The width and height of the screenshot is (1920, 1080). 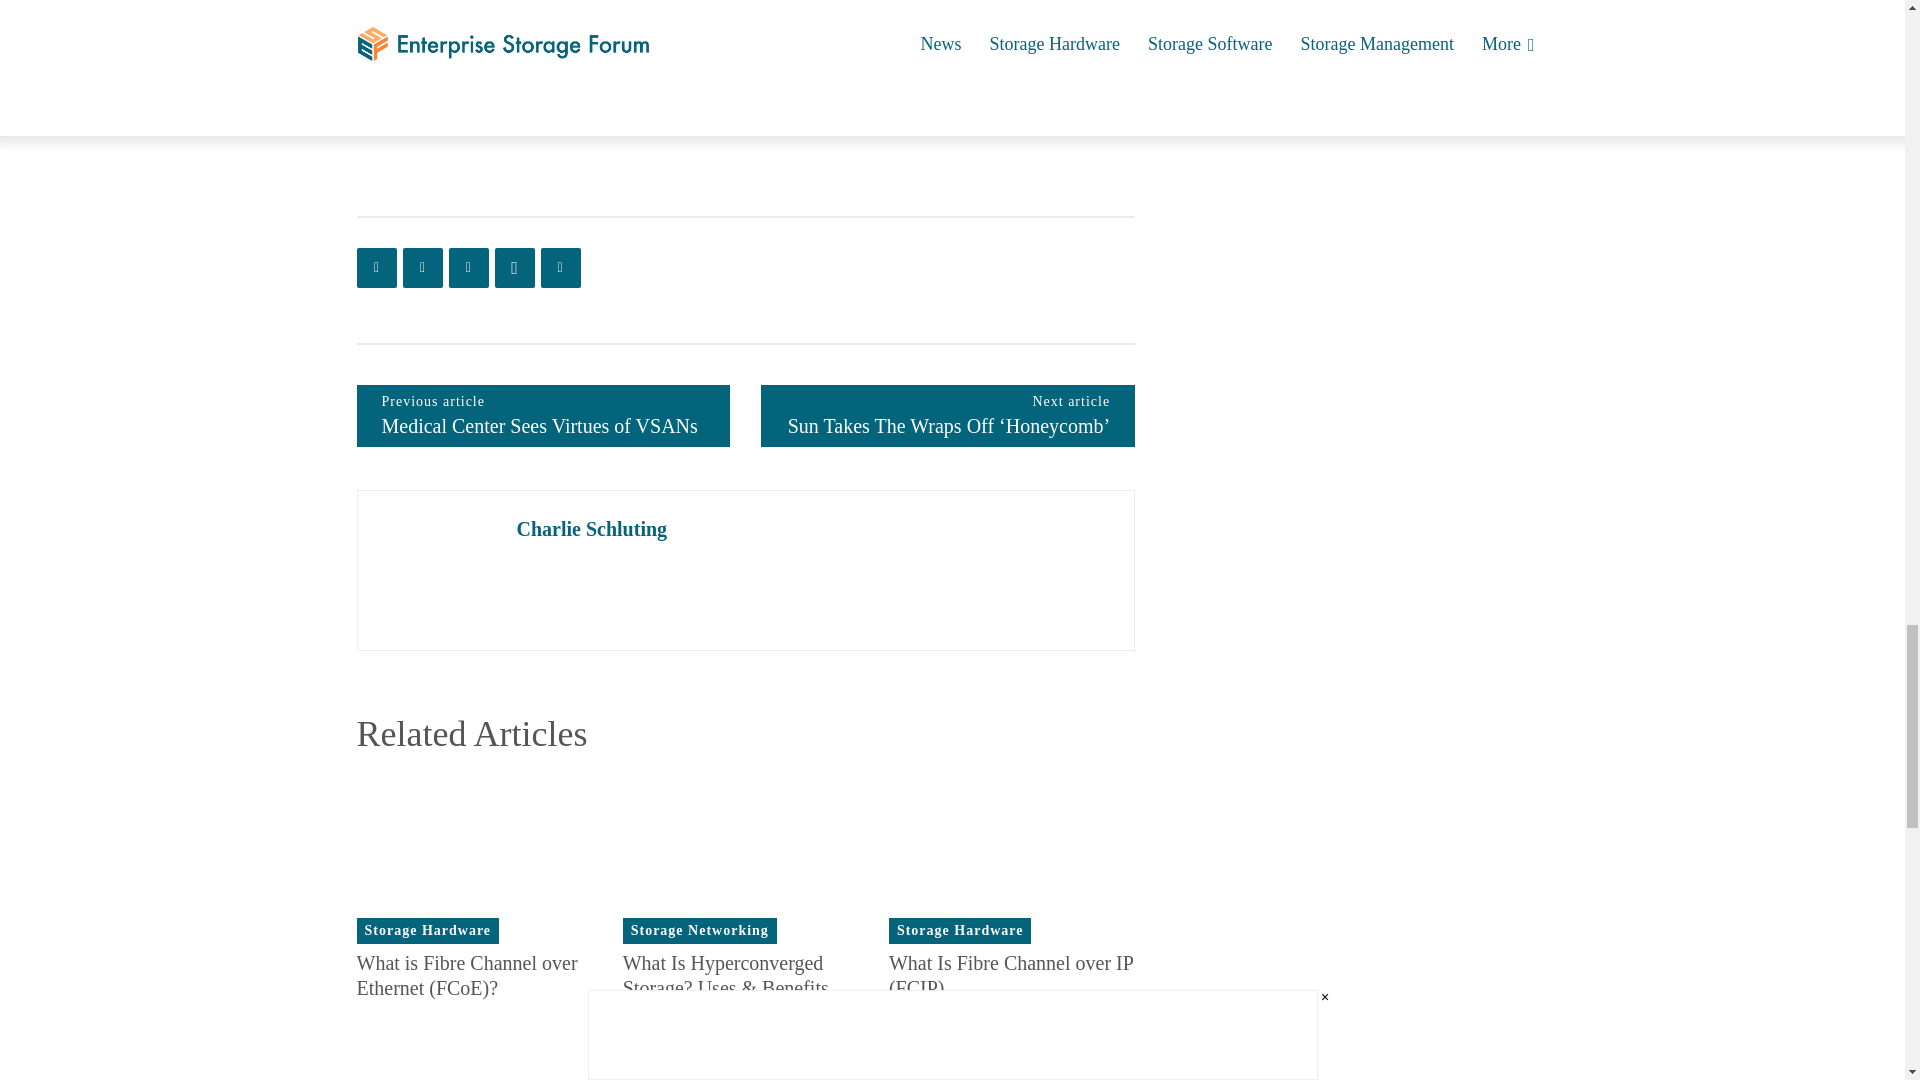 I want to click on Medical Center Sees Virtues of VSANs, so click(x=540, y=426).